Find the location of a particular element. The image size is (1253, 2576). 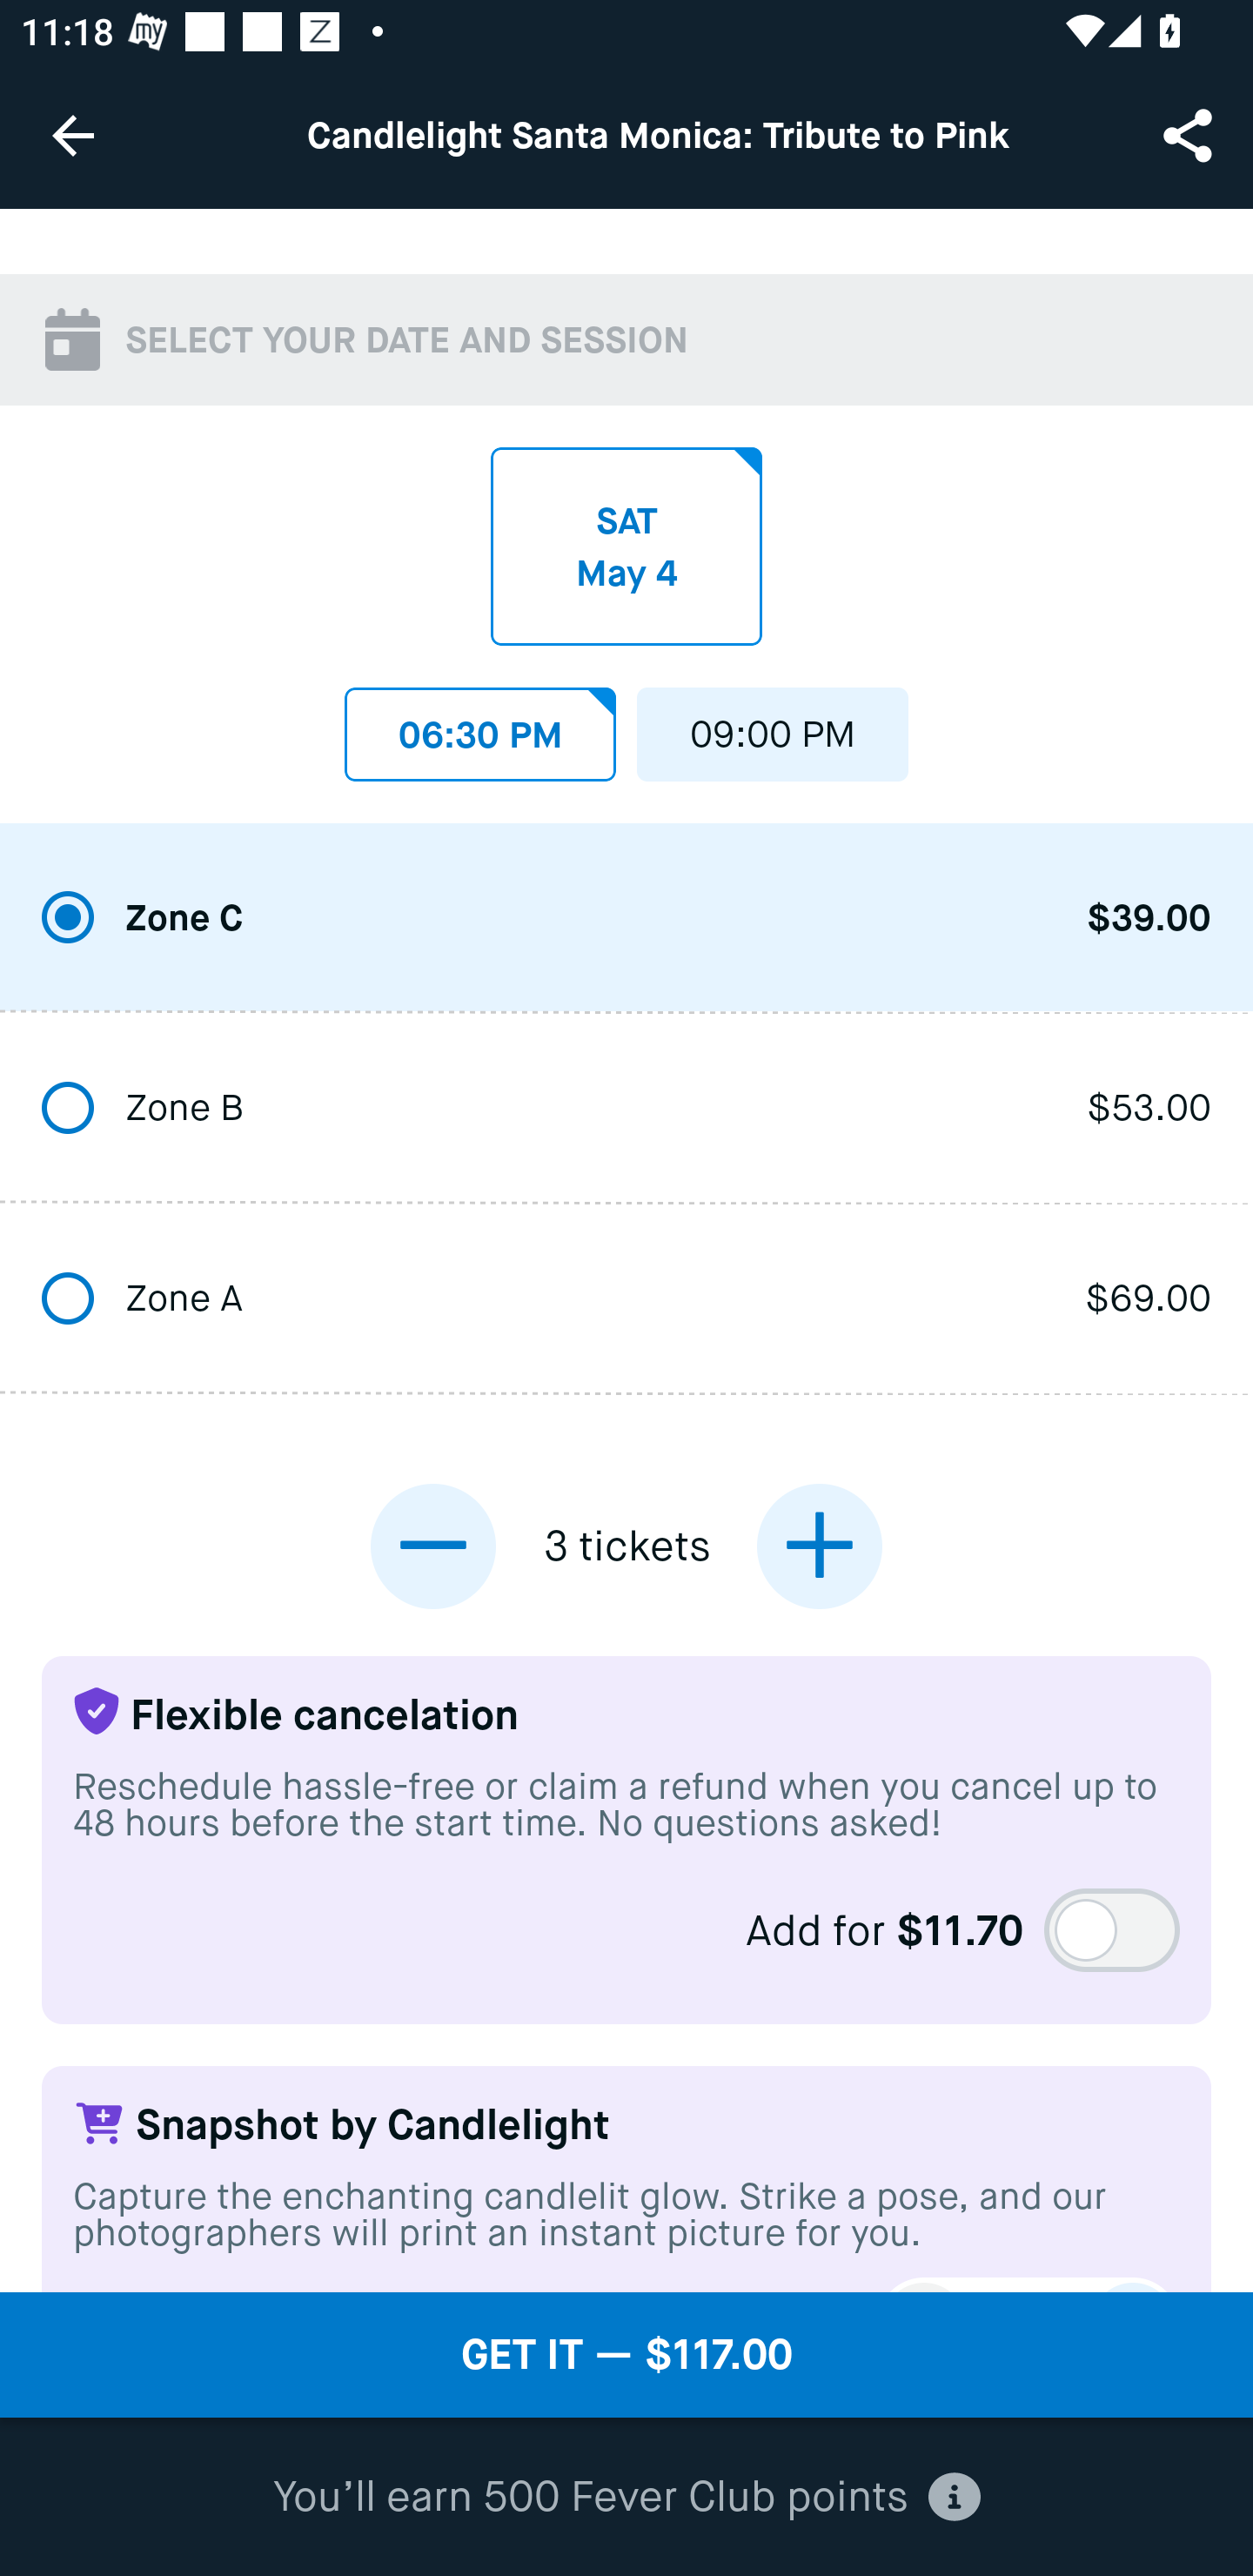

09:00 PM is located at coordinates (773, 726).